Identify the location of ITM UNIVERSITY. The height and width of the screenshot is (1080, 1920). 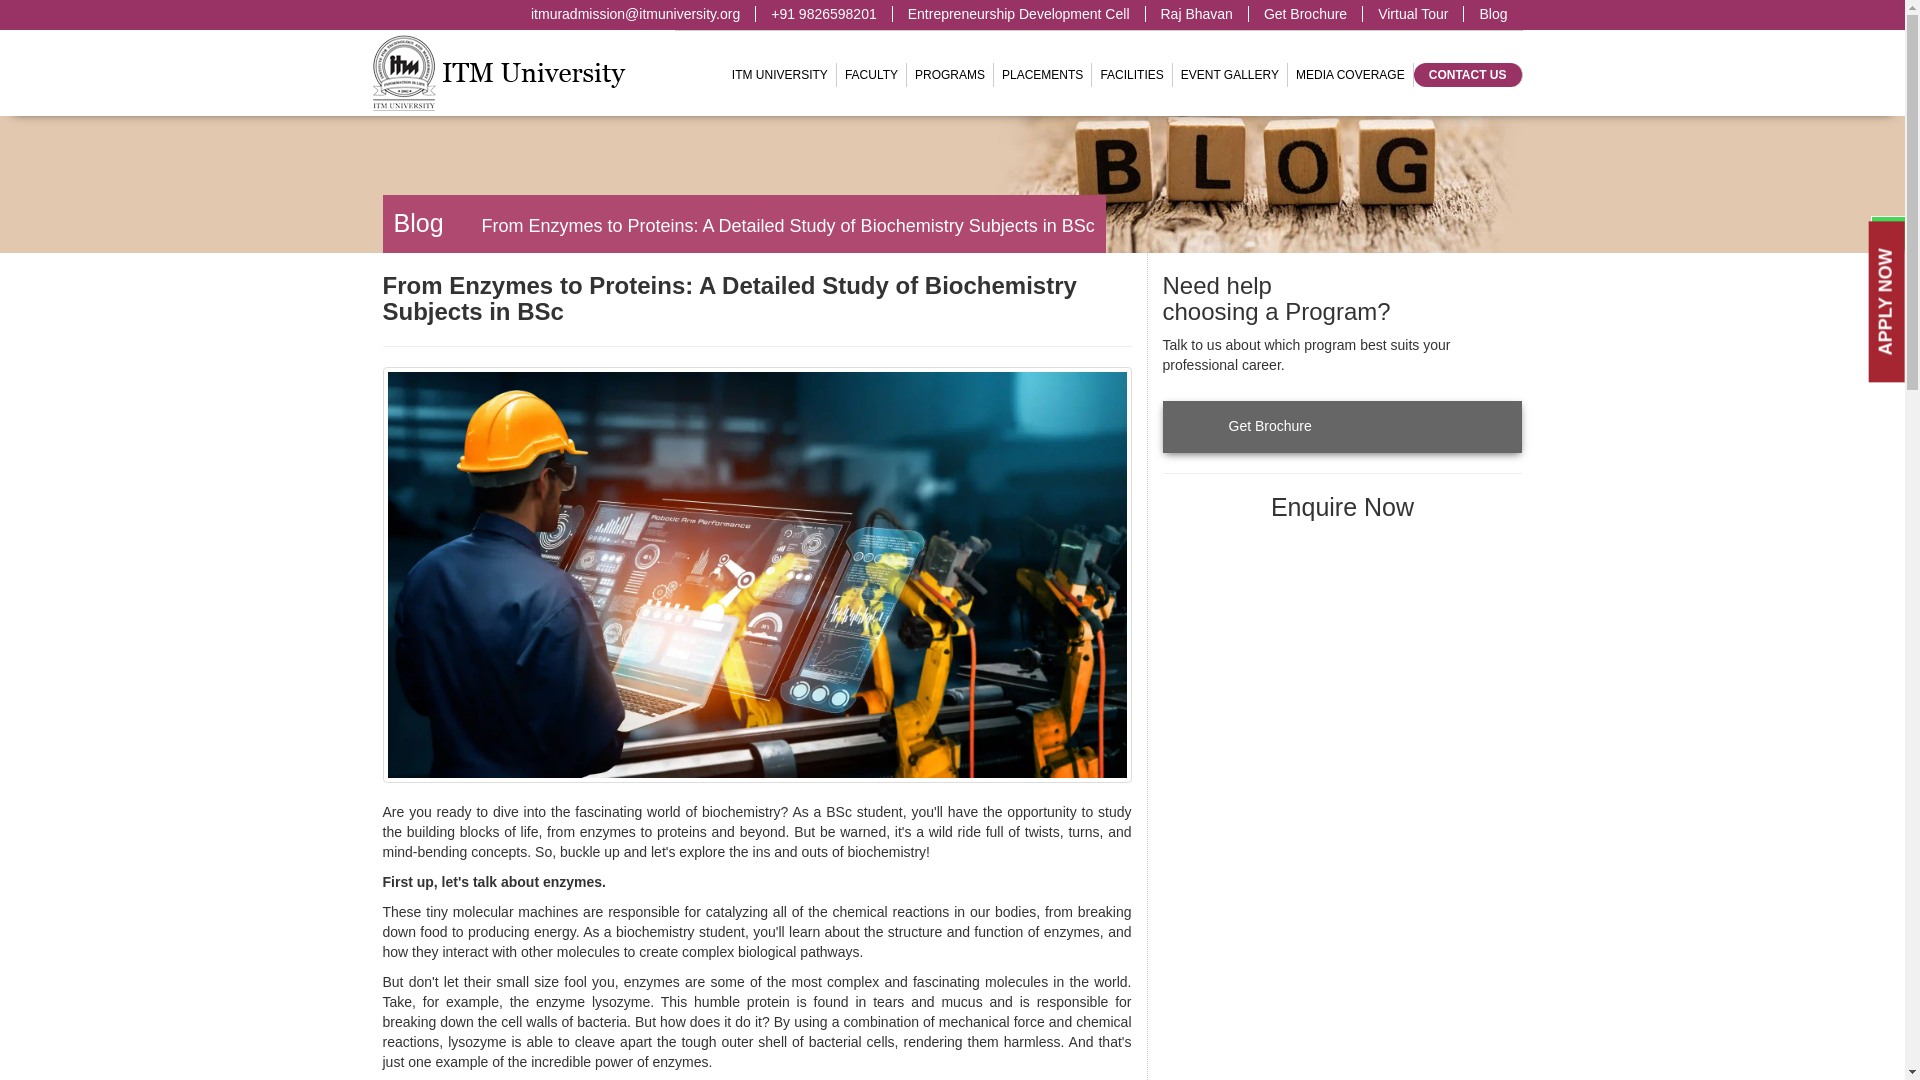
(780, 74).